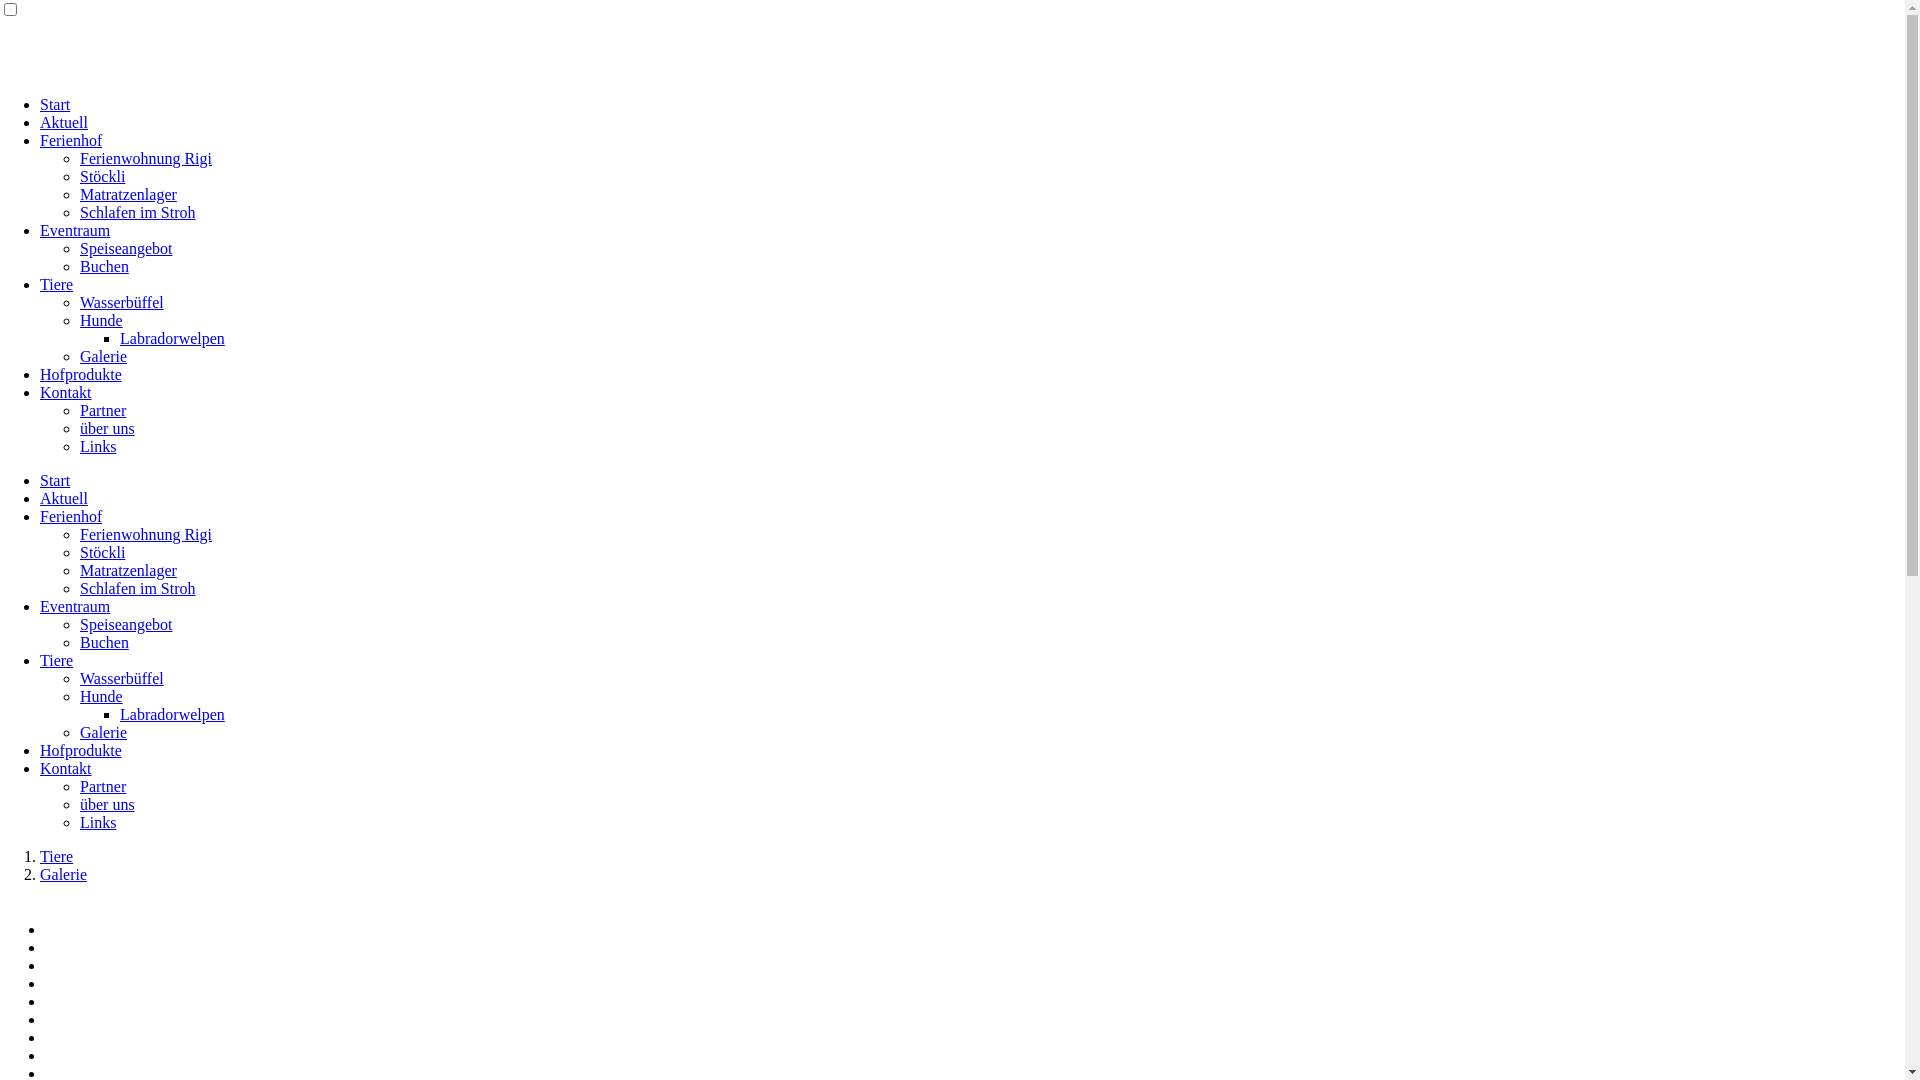  Describe the element at coordinates (104, 356) in the screenshot. I see `Galerie` at that location.